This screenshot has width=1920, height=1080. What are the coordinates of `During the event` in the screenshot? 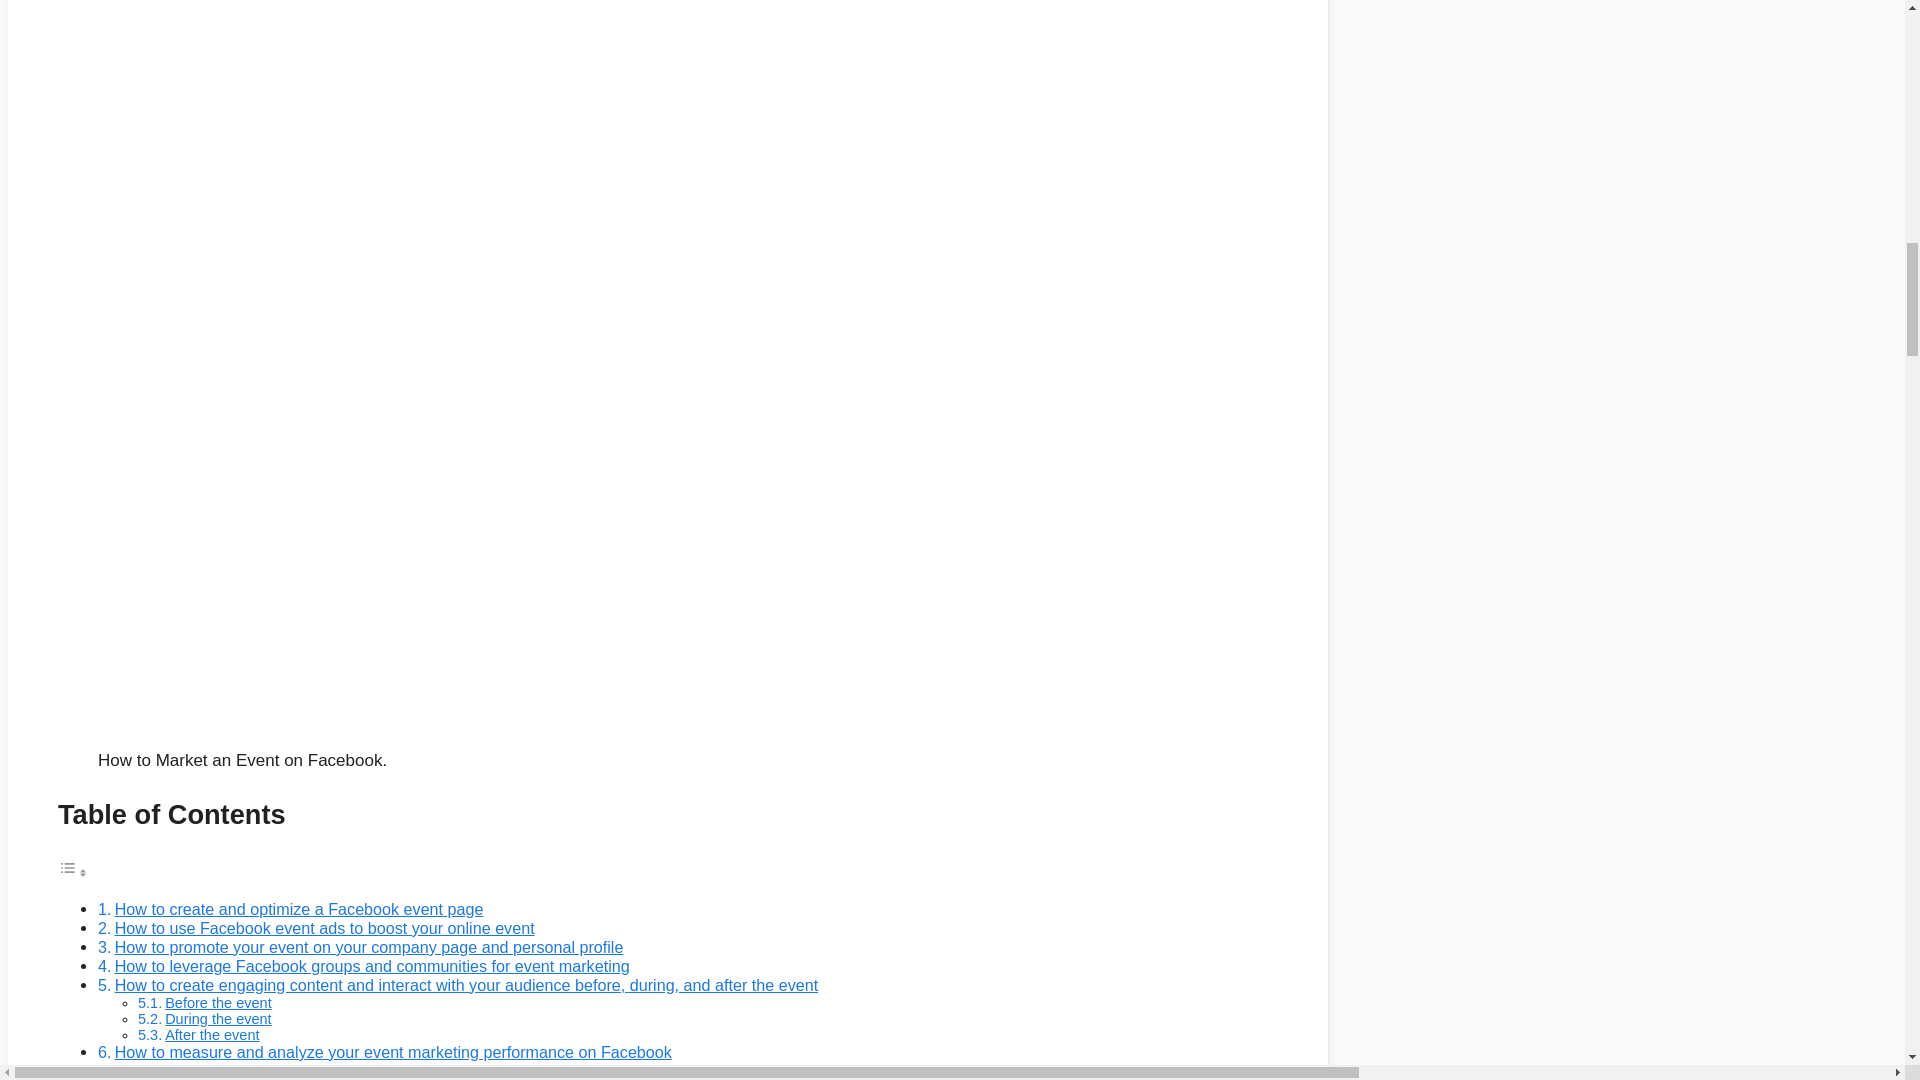 It's located at (218, 1018).